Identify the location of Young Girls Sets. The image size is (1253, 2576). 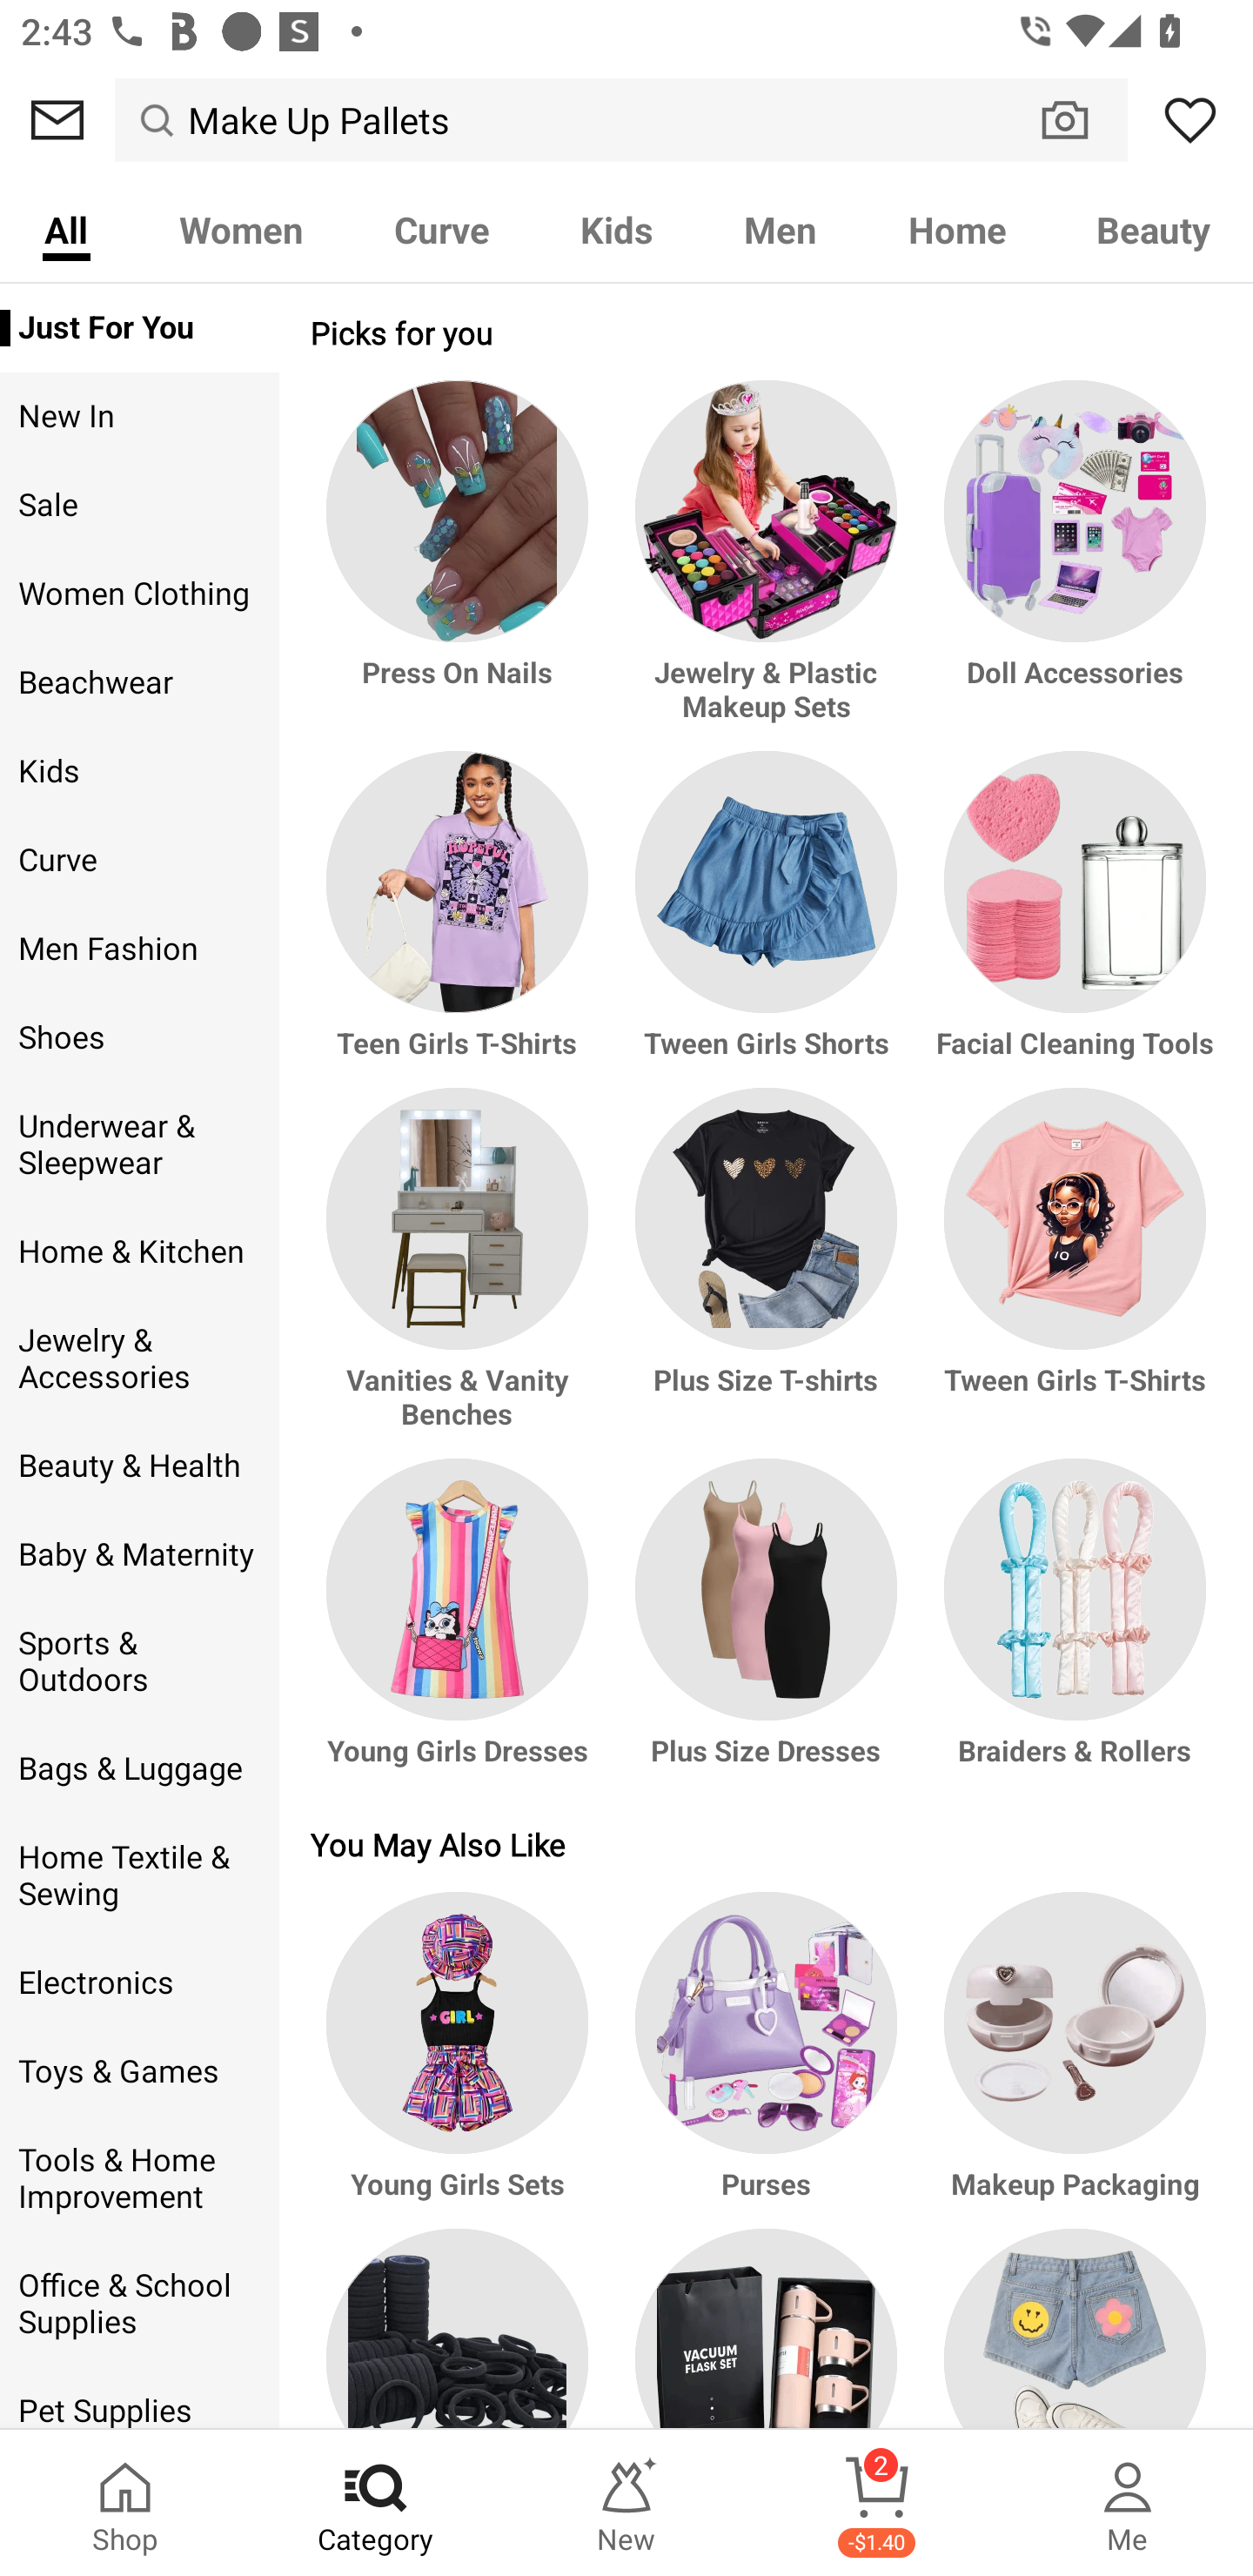
(462, 2059).